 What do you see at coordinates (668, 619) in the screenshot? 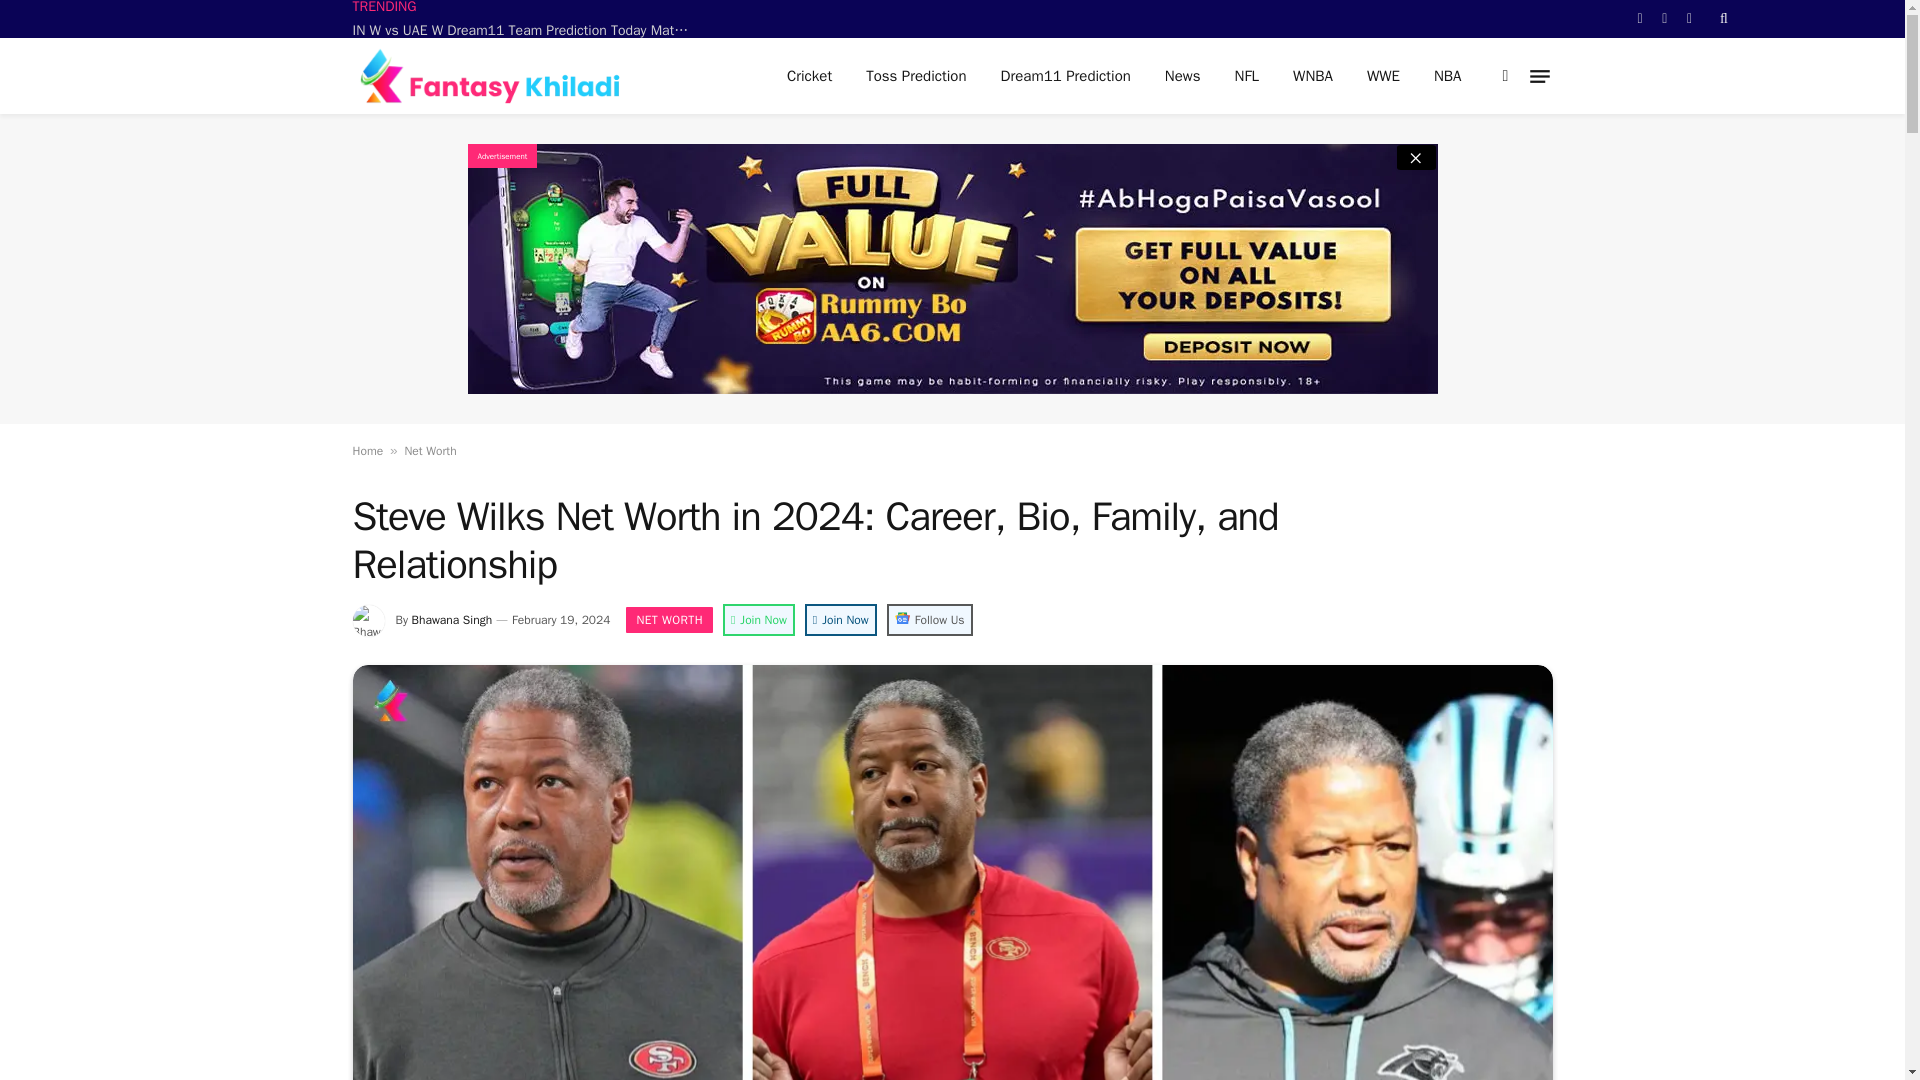
I see `NET WORTH` at bounding box center [668, 619].